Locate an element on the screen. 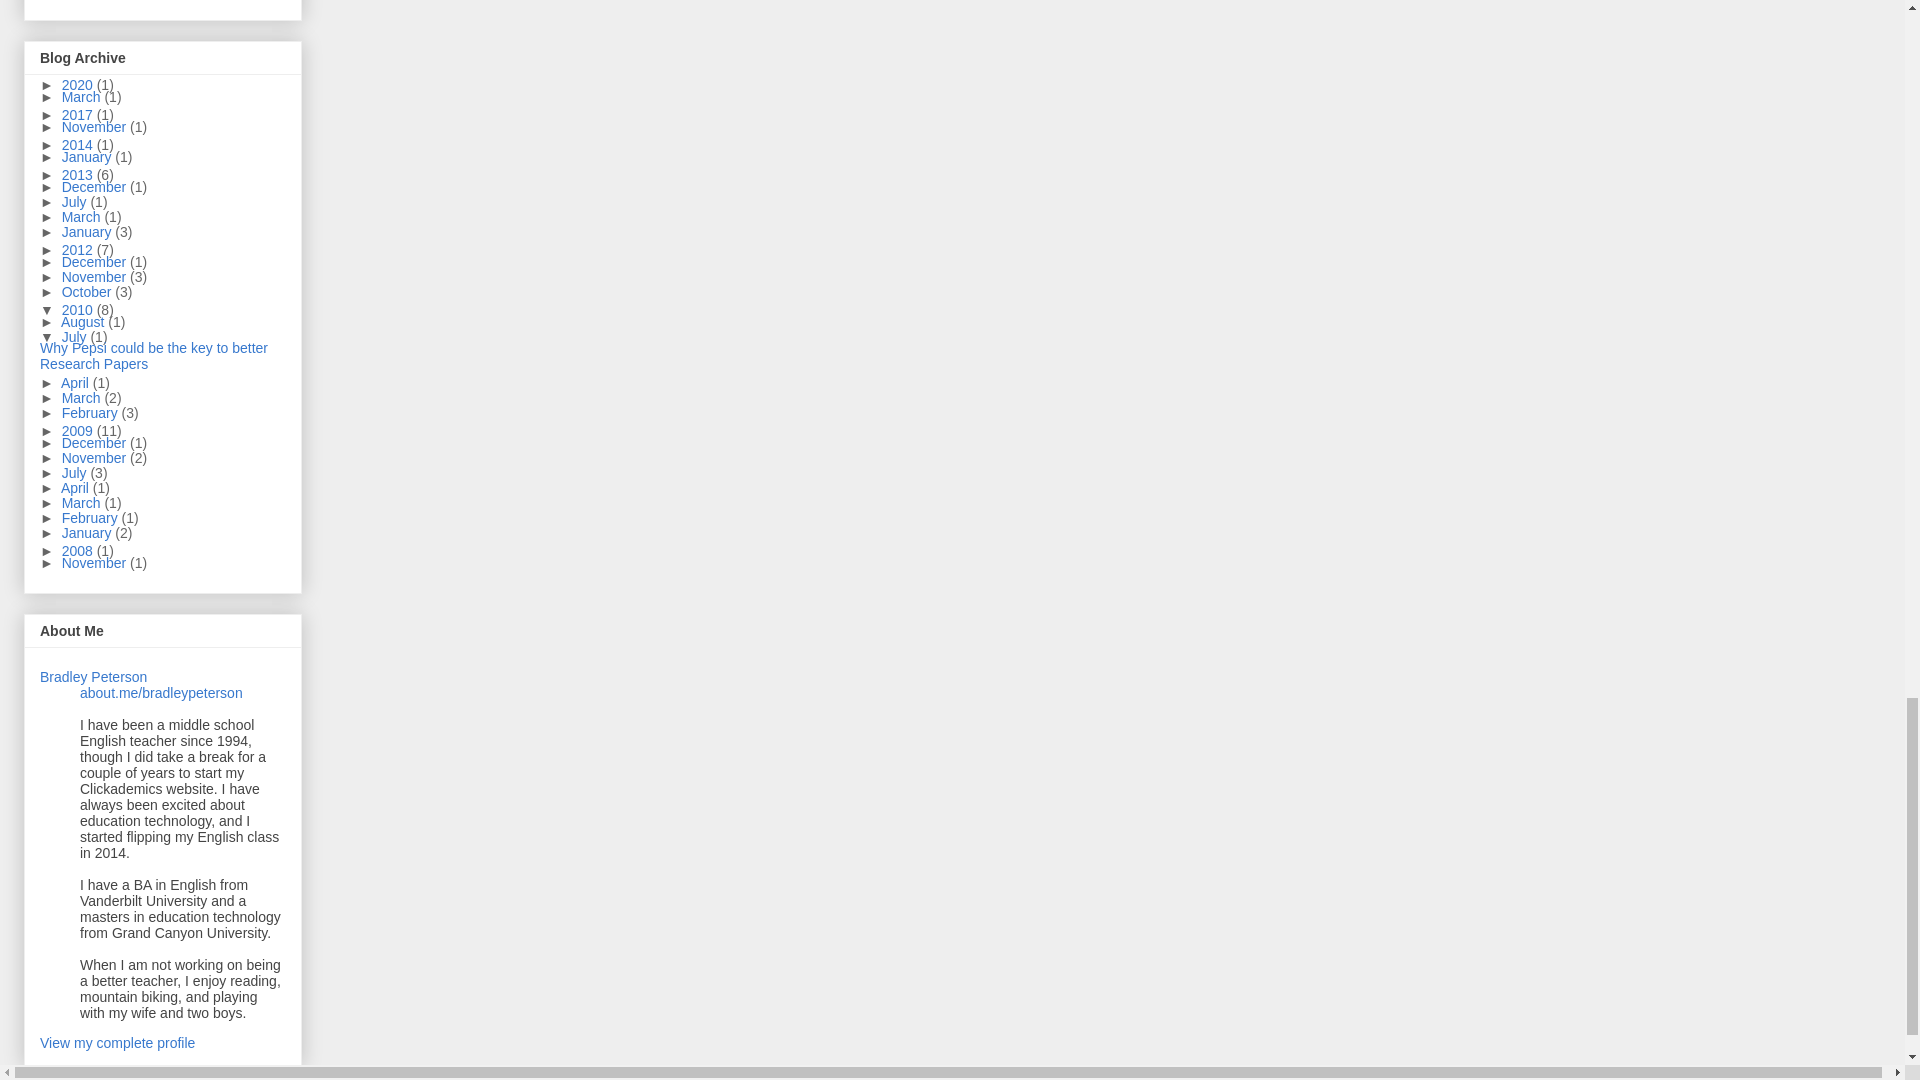 Image resolution: width=1920 pixels, height=1080 pixels. 2020 is located at coordinates (79, 84).